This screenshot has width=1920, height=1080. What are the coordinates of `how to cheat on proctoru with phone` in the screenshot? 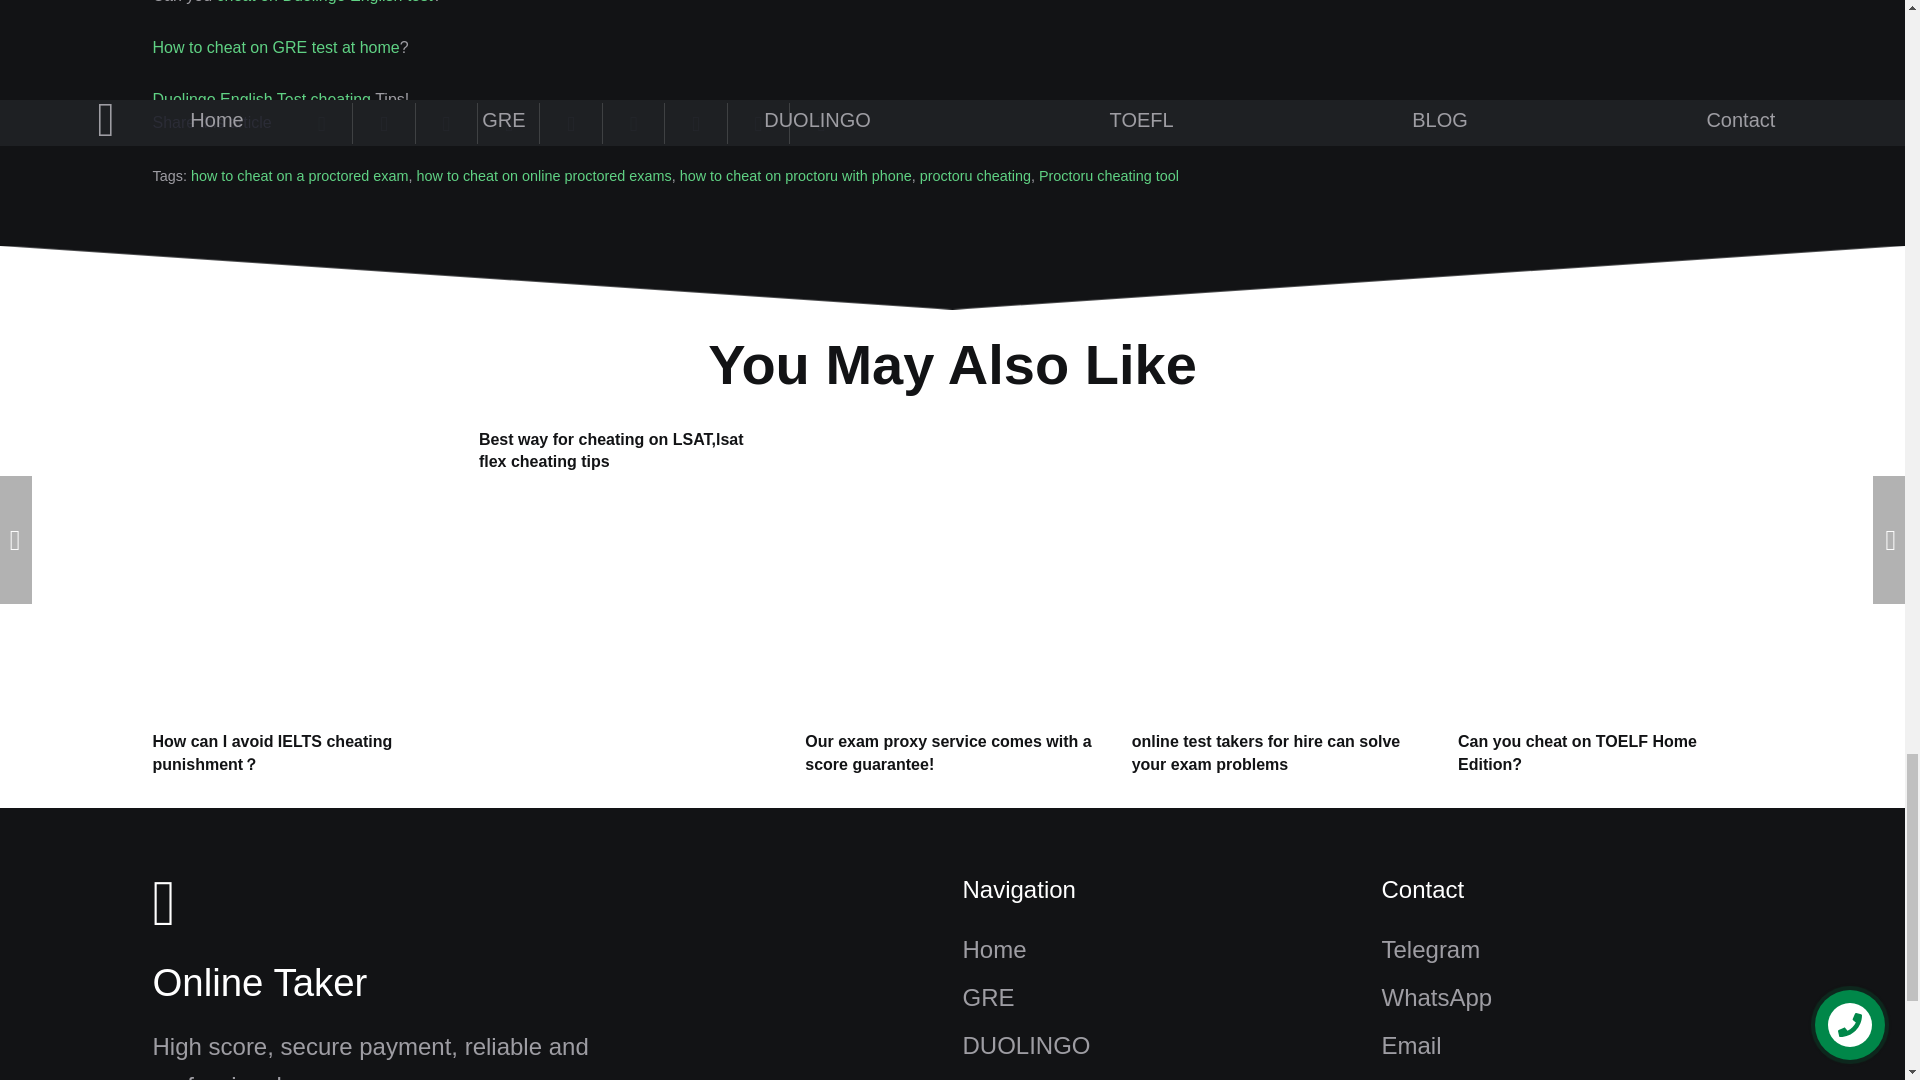 It's located at (796, 176).